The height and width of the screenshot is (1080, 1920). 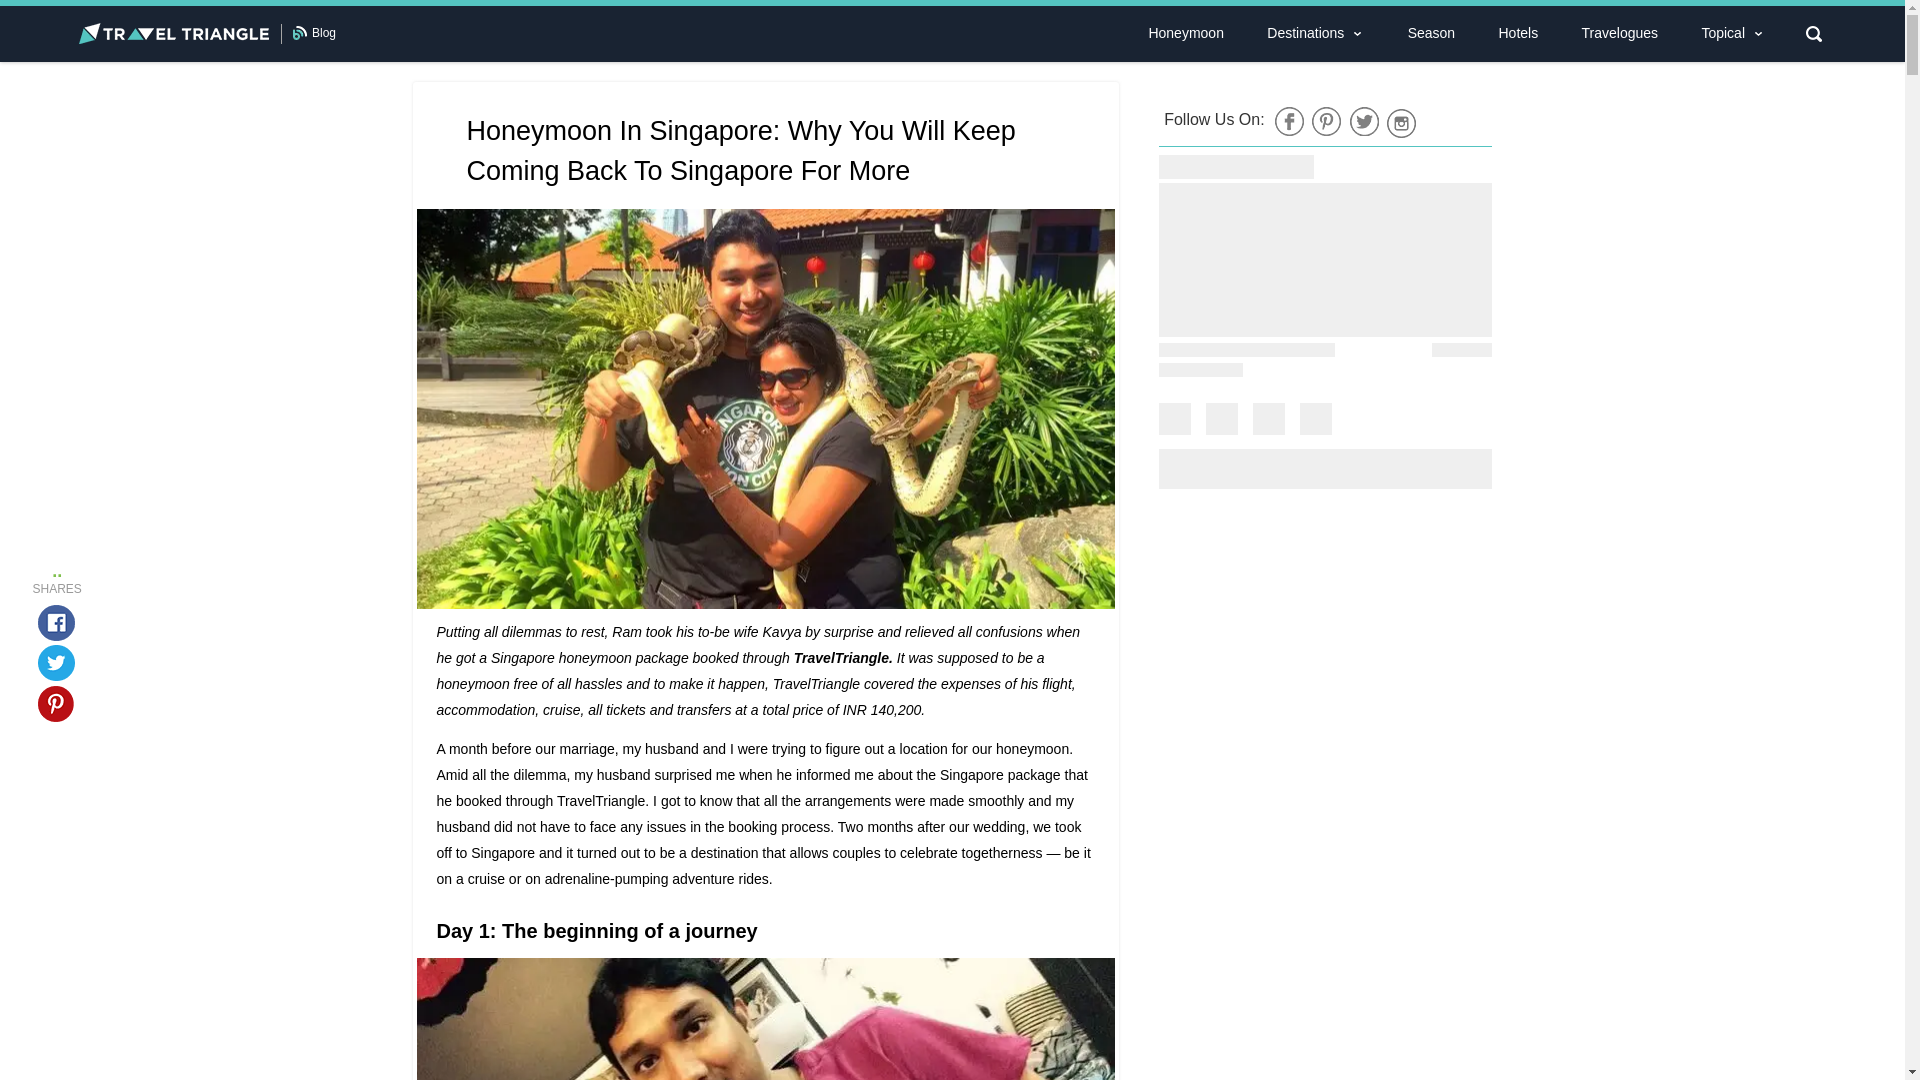 What do you see at coordinates (1518, 33) in the screenshot?
I see `Hotels` at bounding box center [1518, 33].